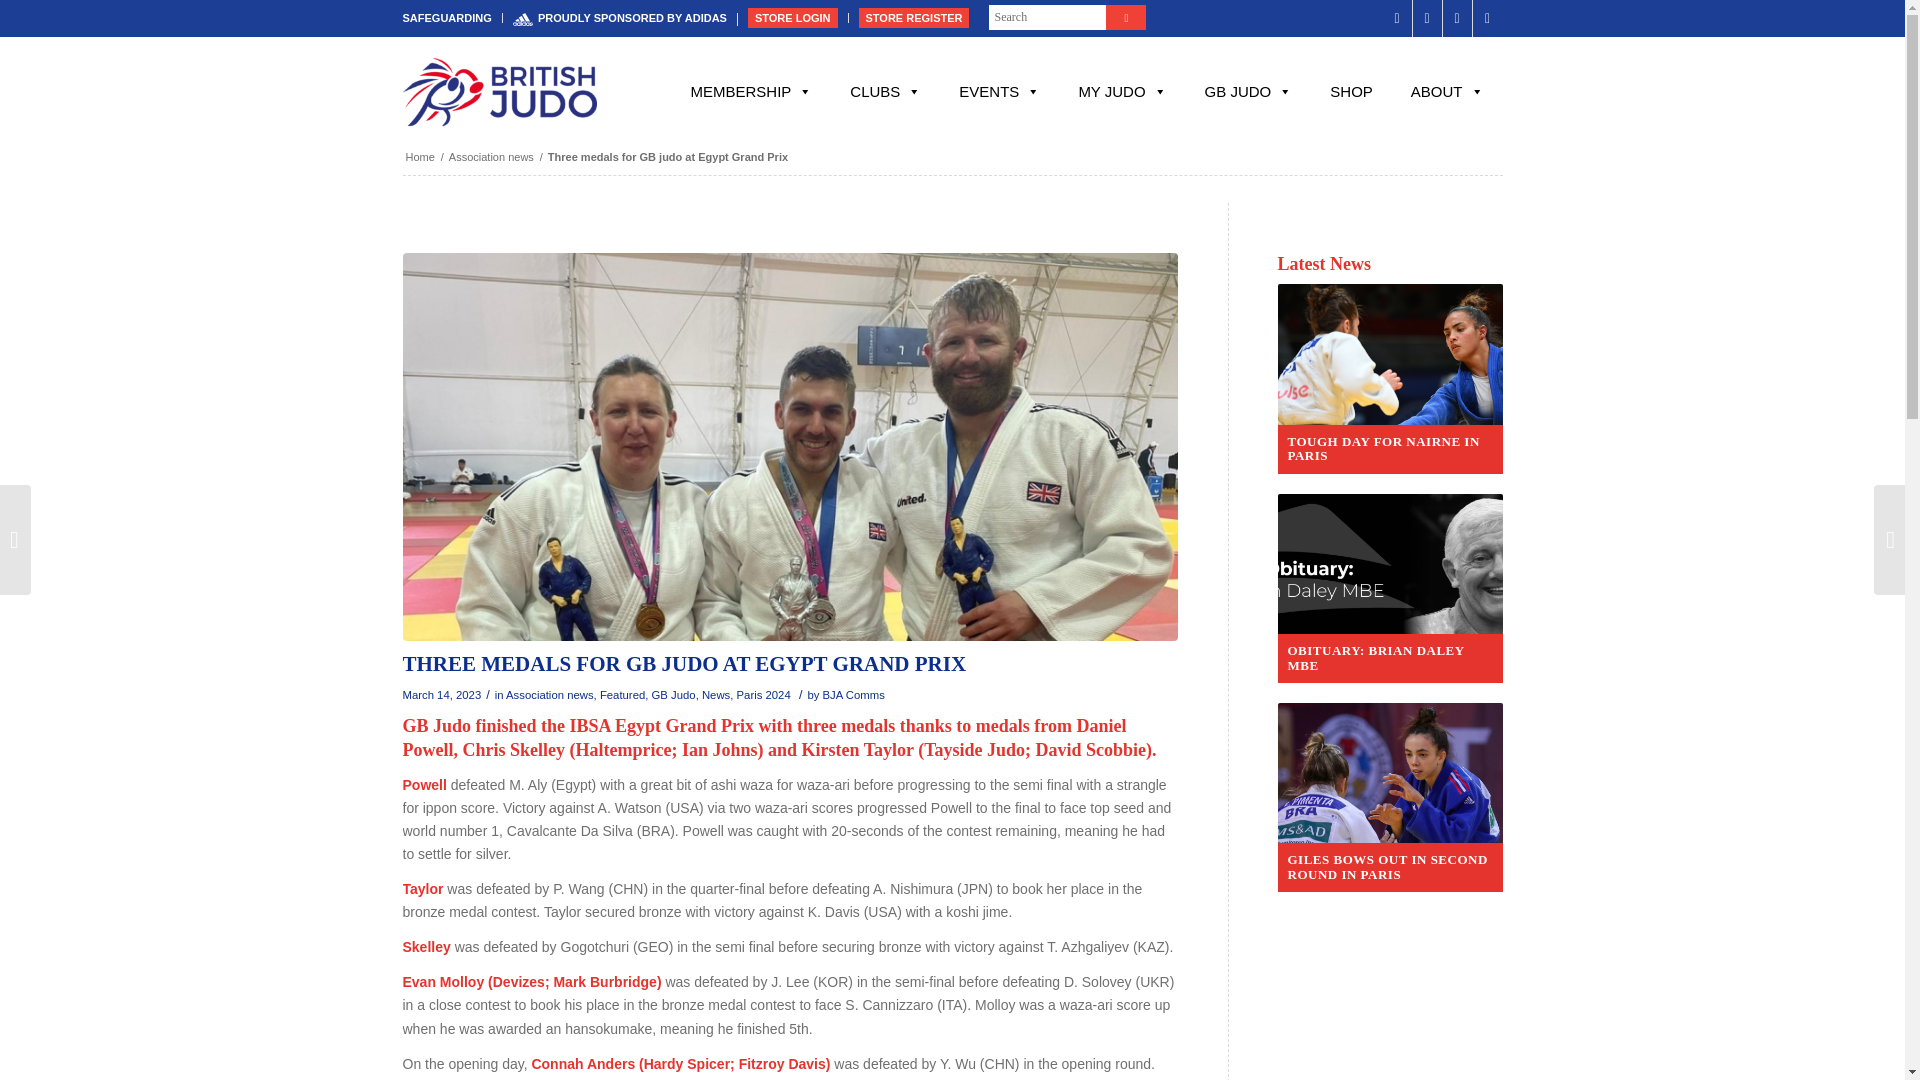 The width and height of the screenshot is (1920, 1080). I want to click on STORE REGISTER, so click(914, 18).